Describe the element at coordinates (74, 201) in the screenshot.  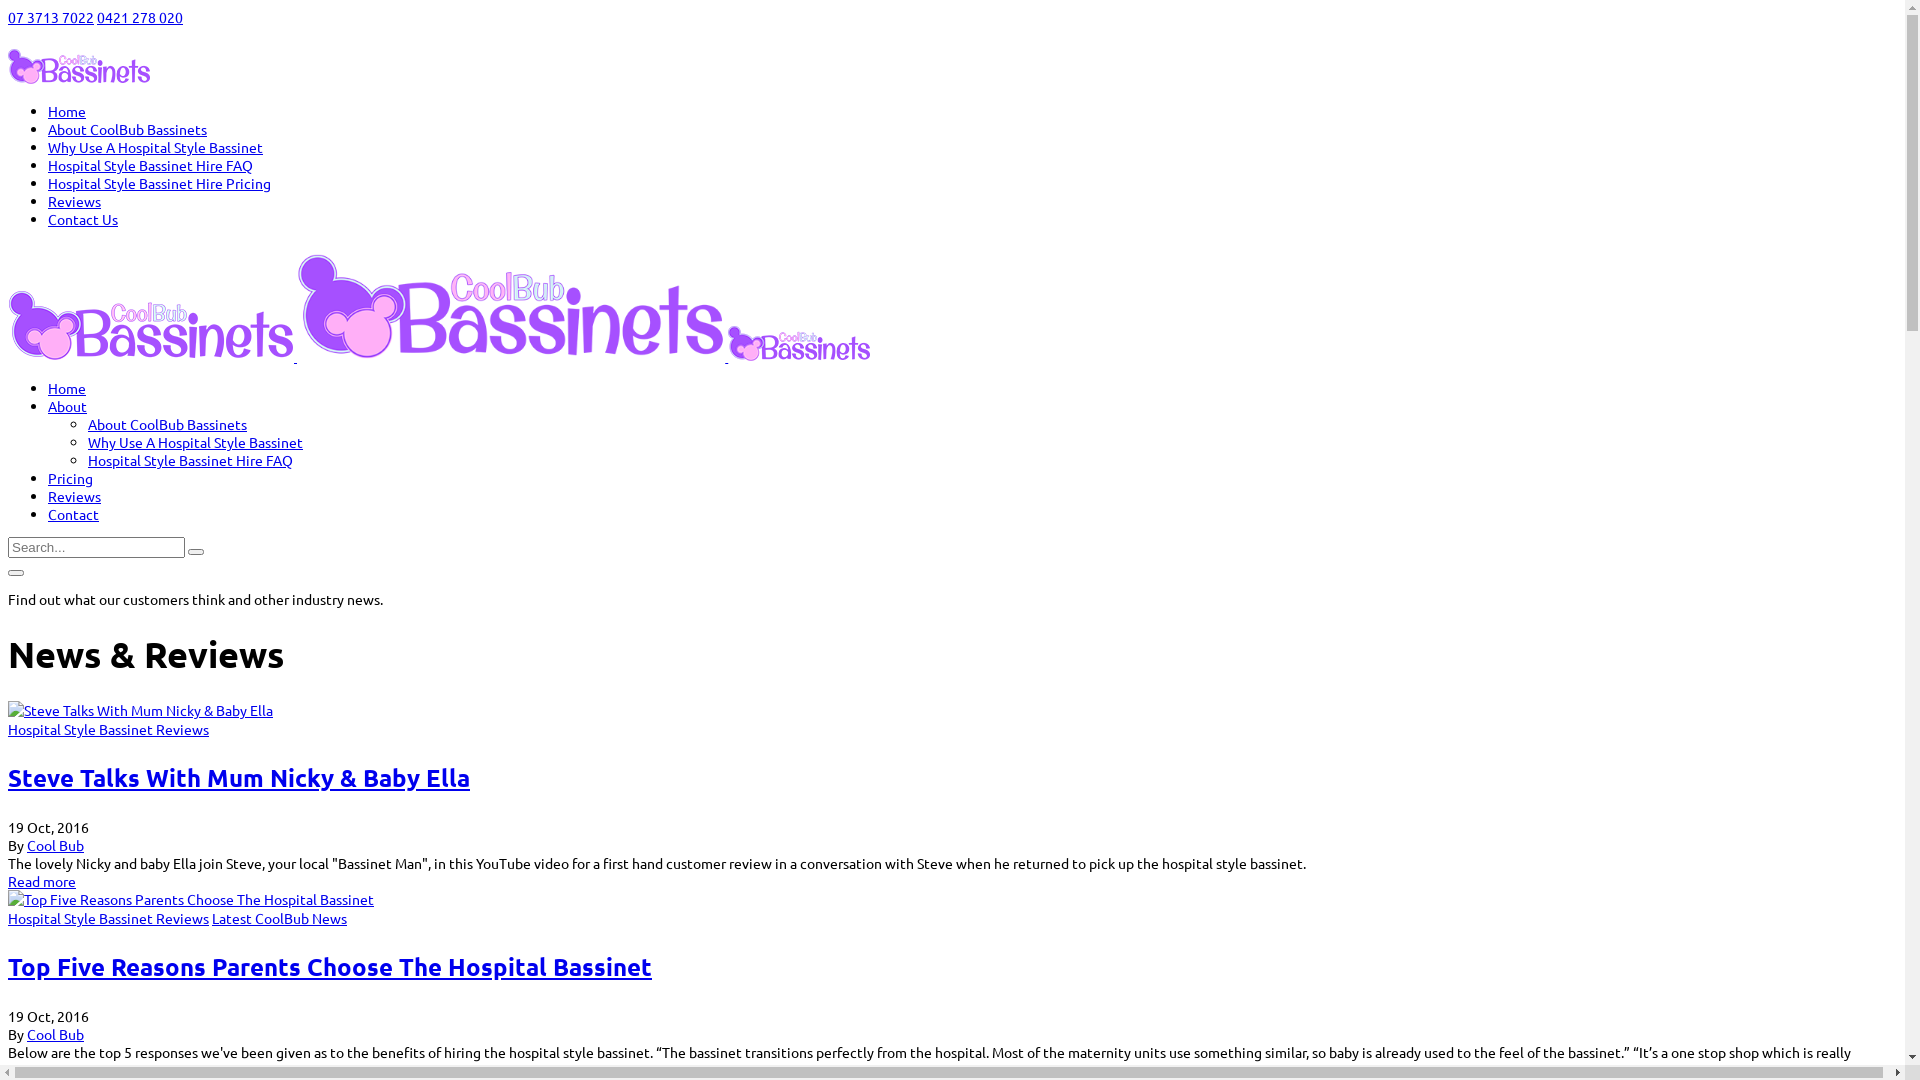
I see `Reviews` at that location.